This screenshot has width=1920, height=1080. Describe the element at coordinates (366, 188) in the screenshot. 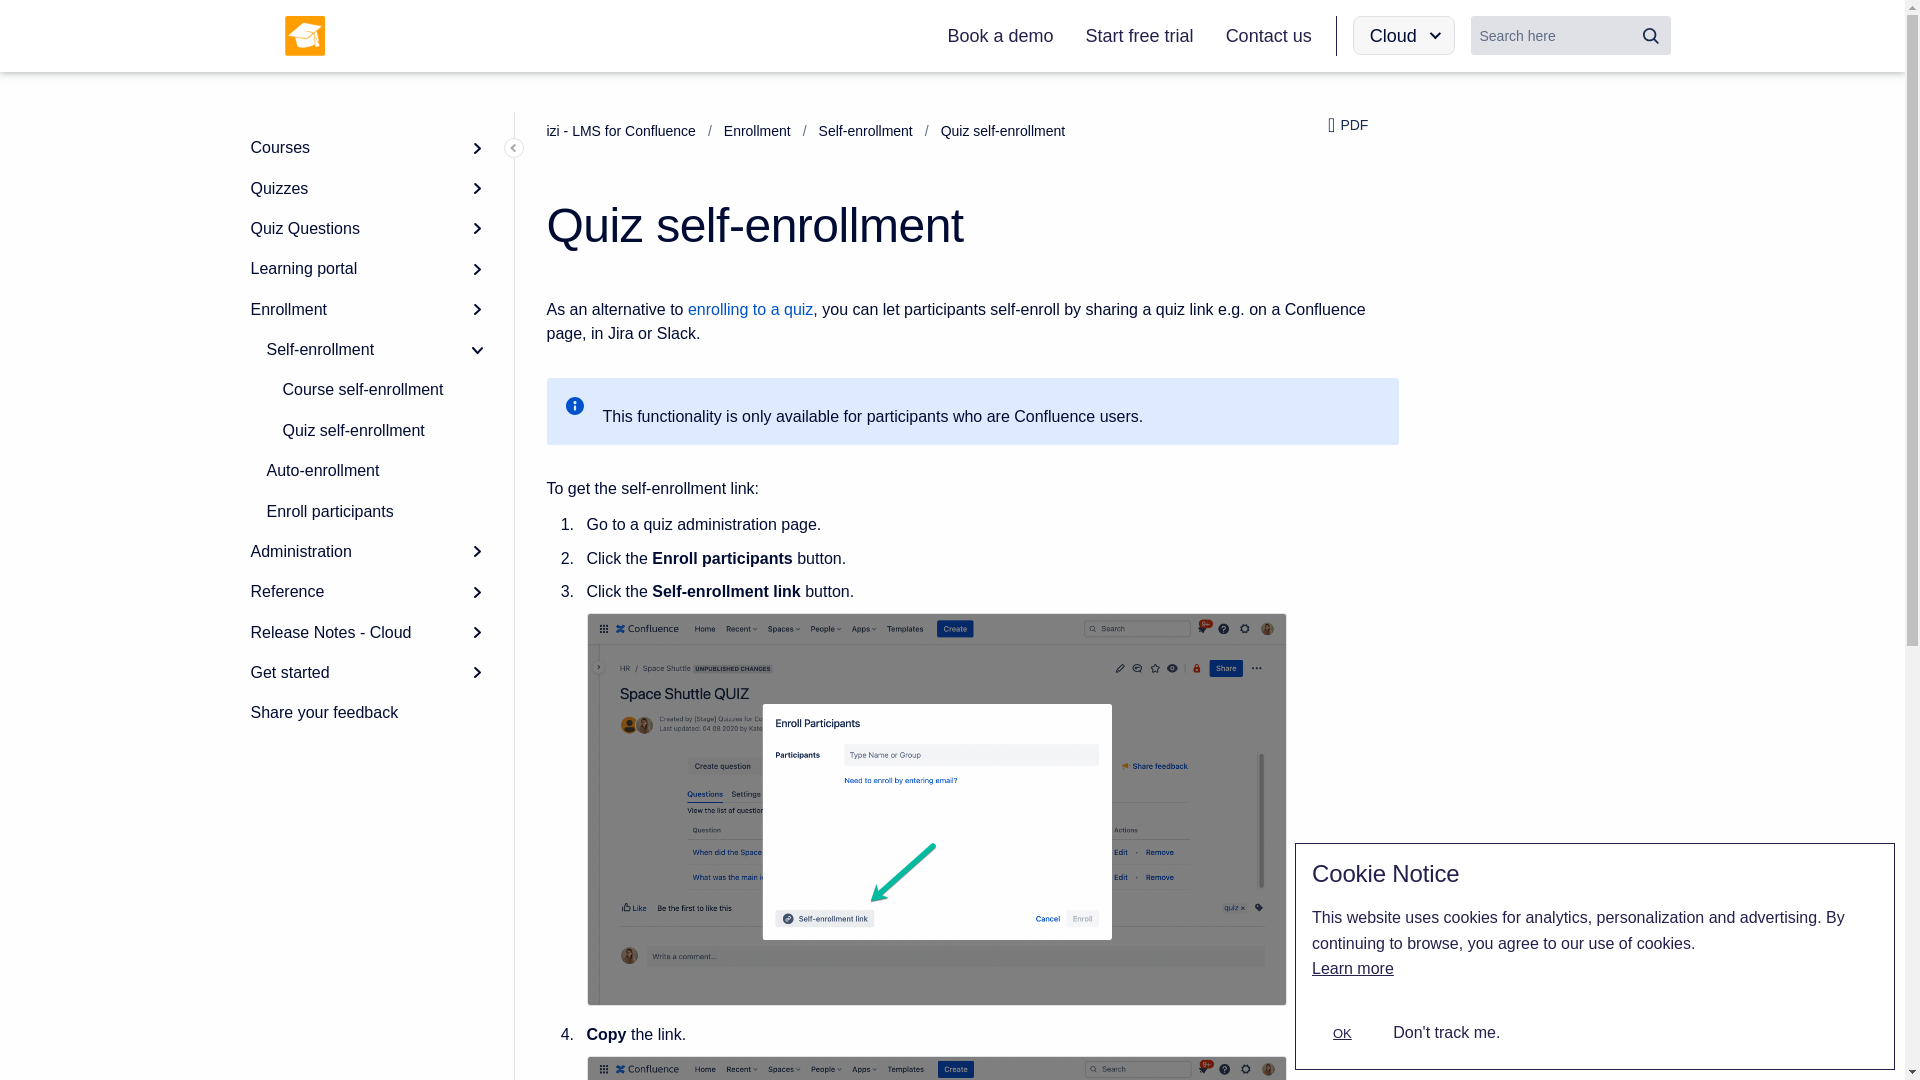

I see `Quizzes` at that location.